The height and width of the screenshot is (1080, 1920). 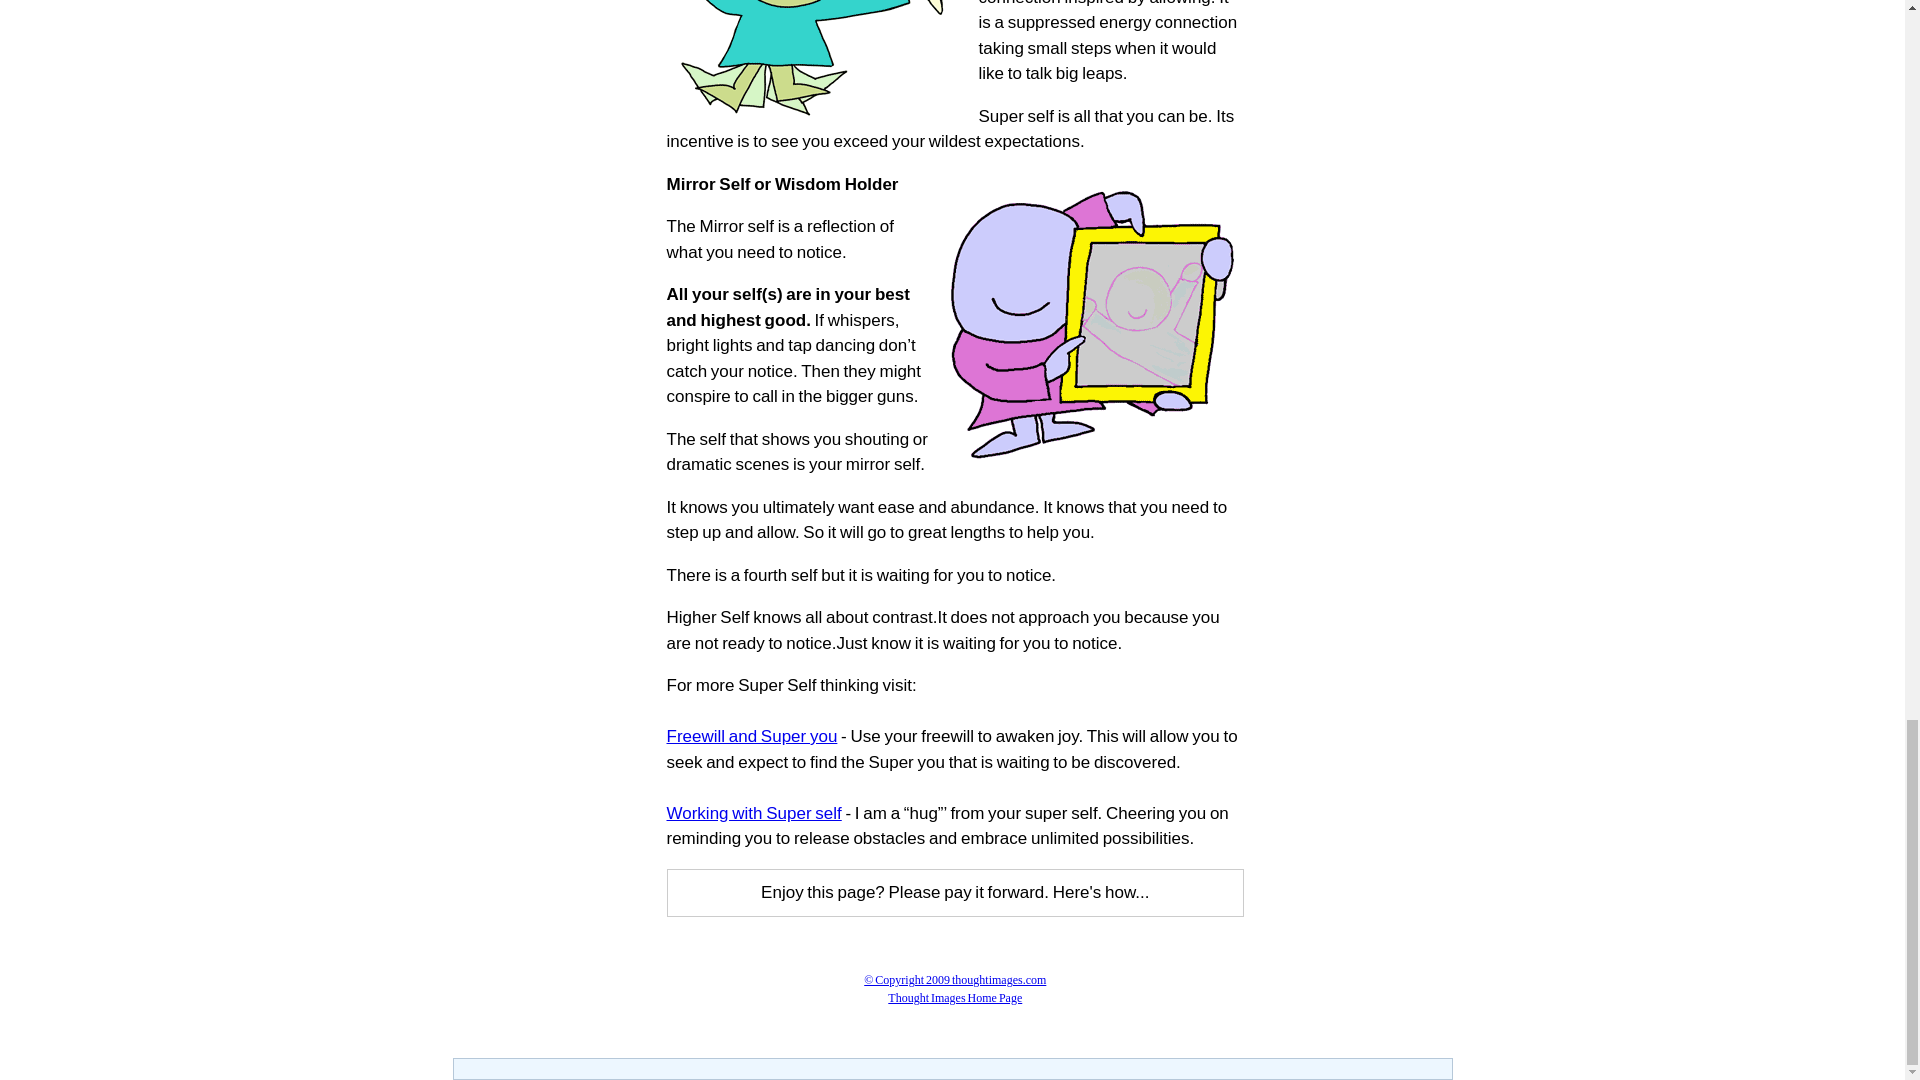 I want to click on wisdom holder reflection of self, so click(x=1094, y=322).